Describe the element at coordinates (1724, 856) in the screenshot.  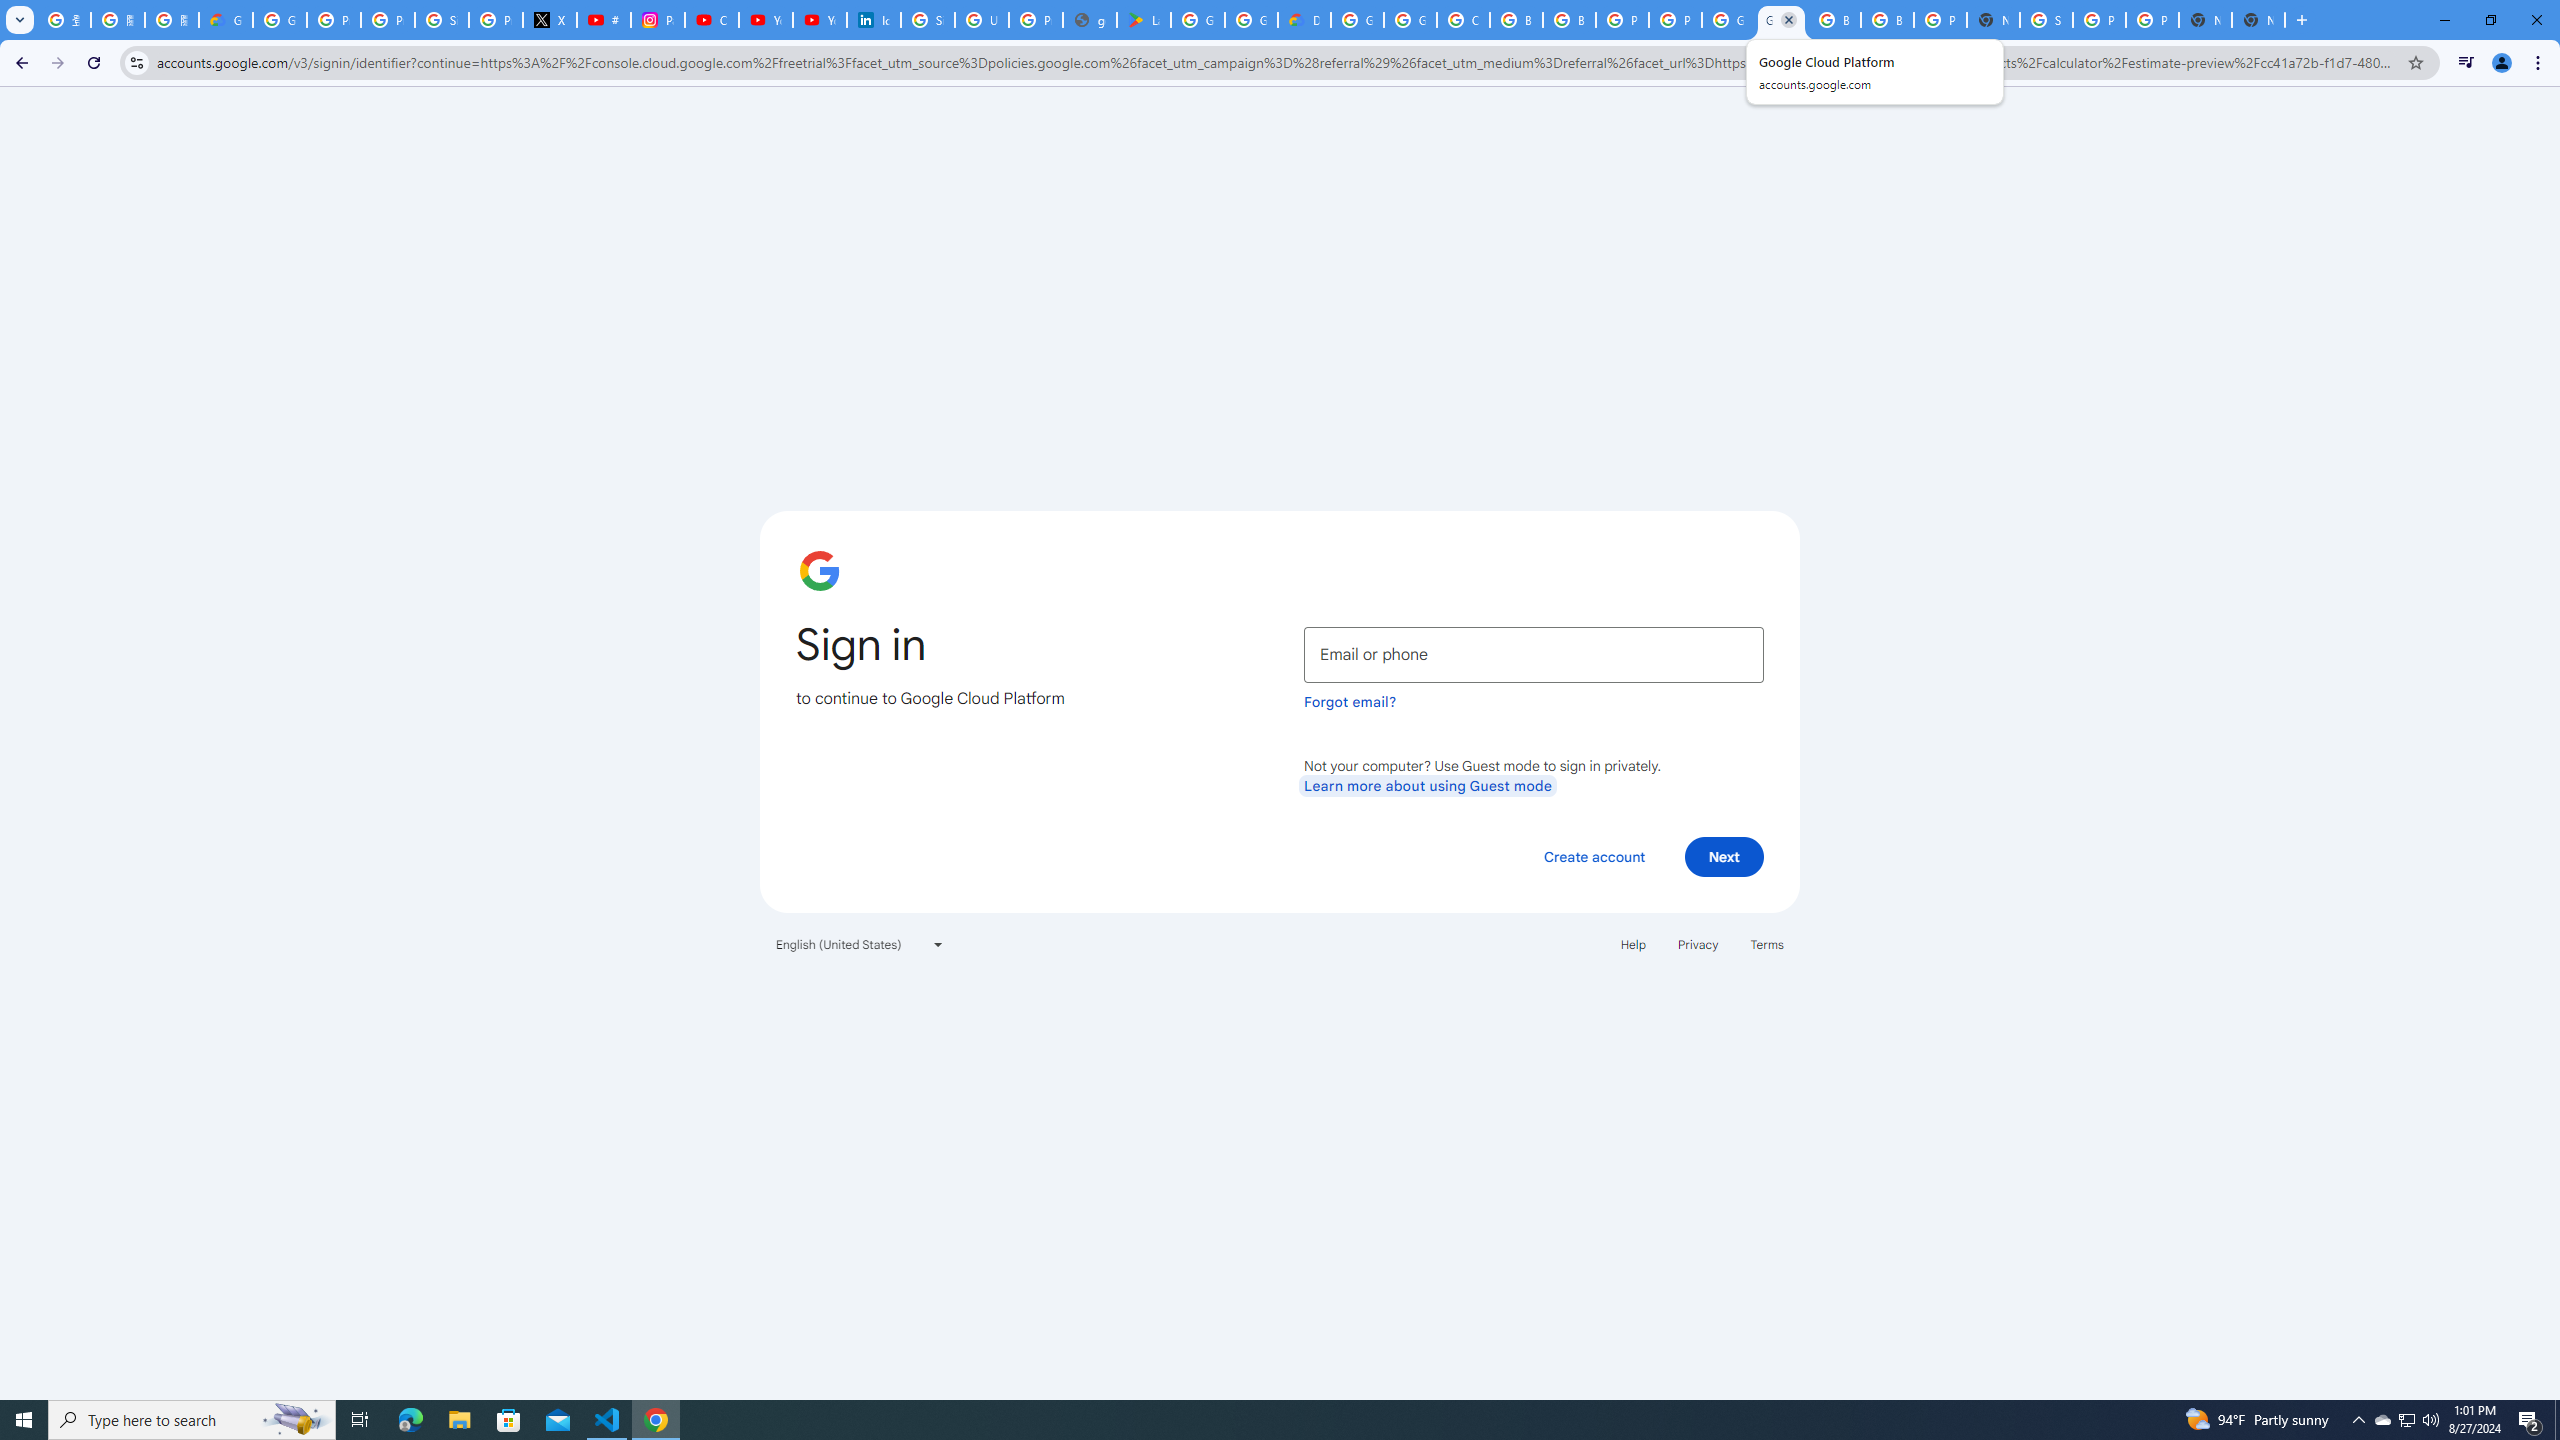
I see `Next` at that location.